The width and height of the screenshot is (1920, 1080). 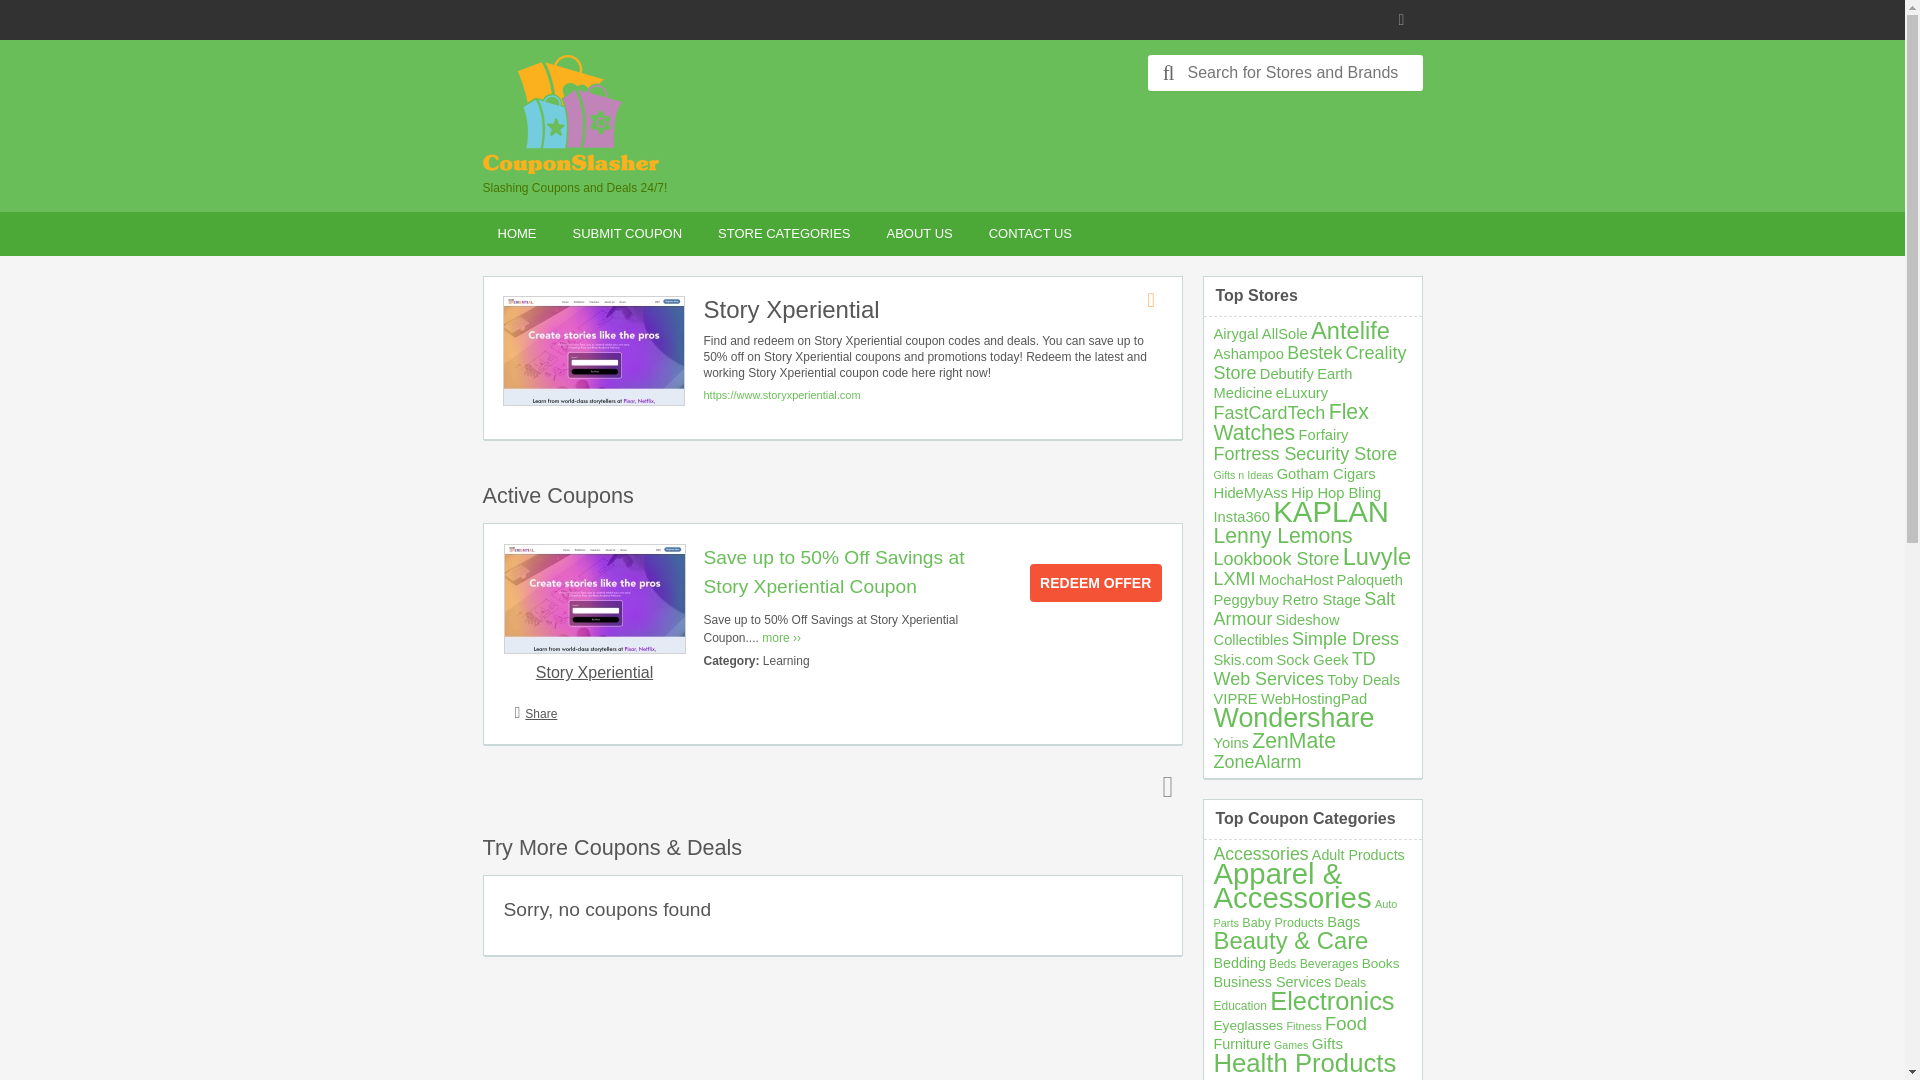 What do you see at coordinates (784, 234) in the screenshot?
I see `STORE CATEGORIES` at bounding box center [784, 234].